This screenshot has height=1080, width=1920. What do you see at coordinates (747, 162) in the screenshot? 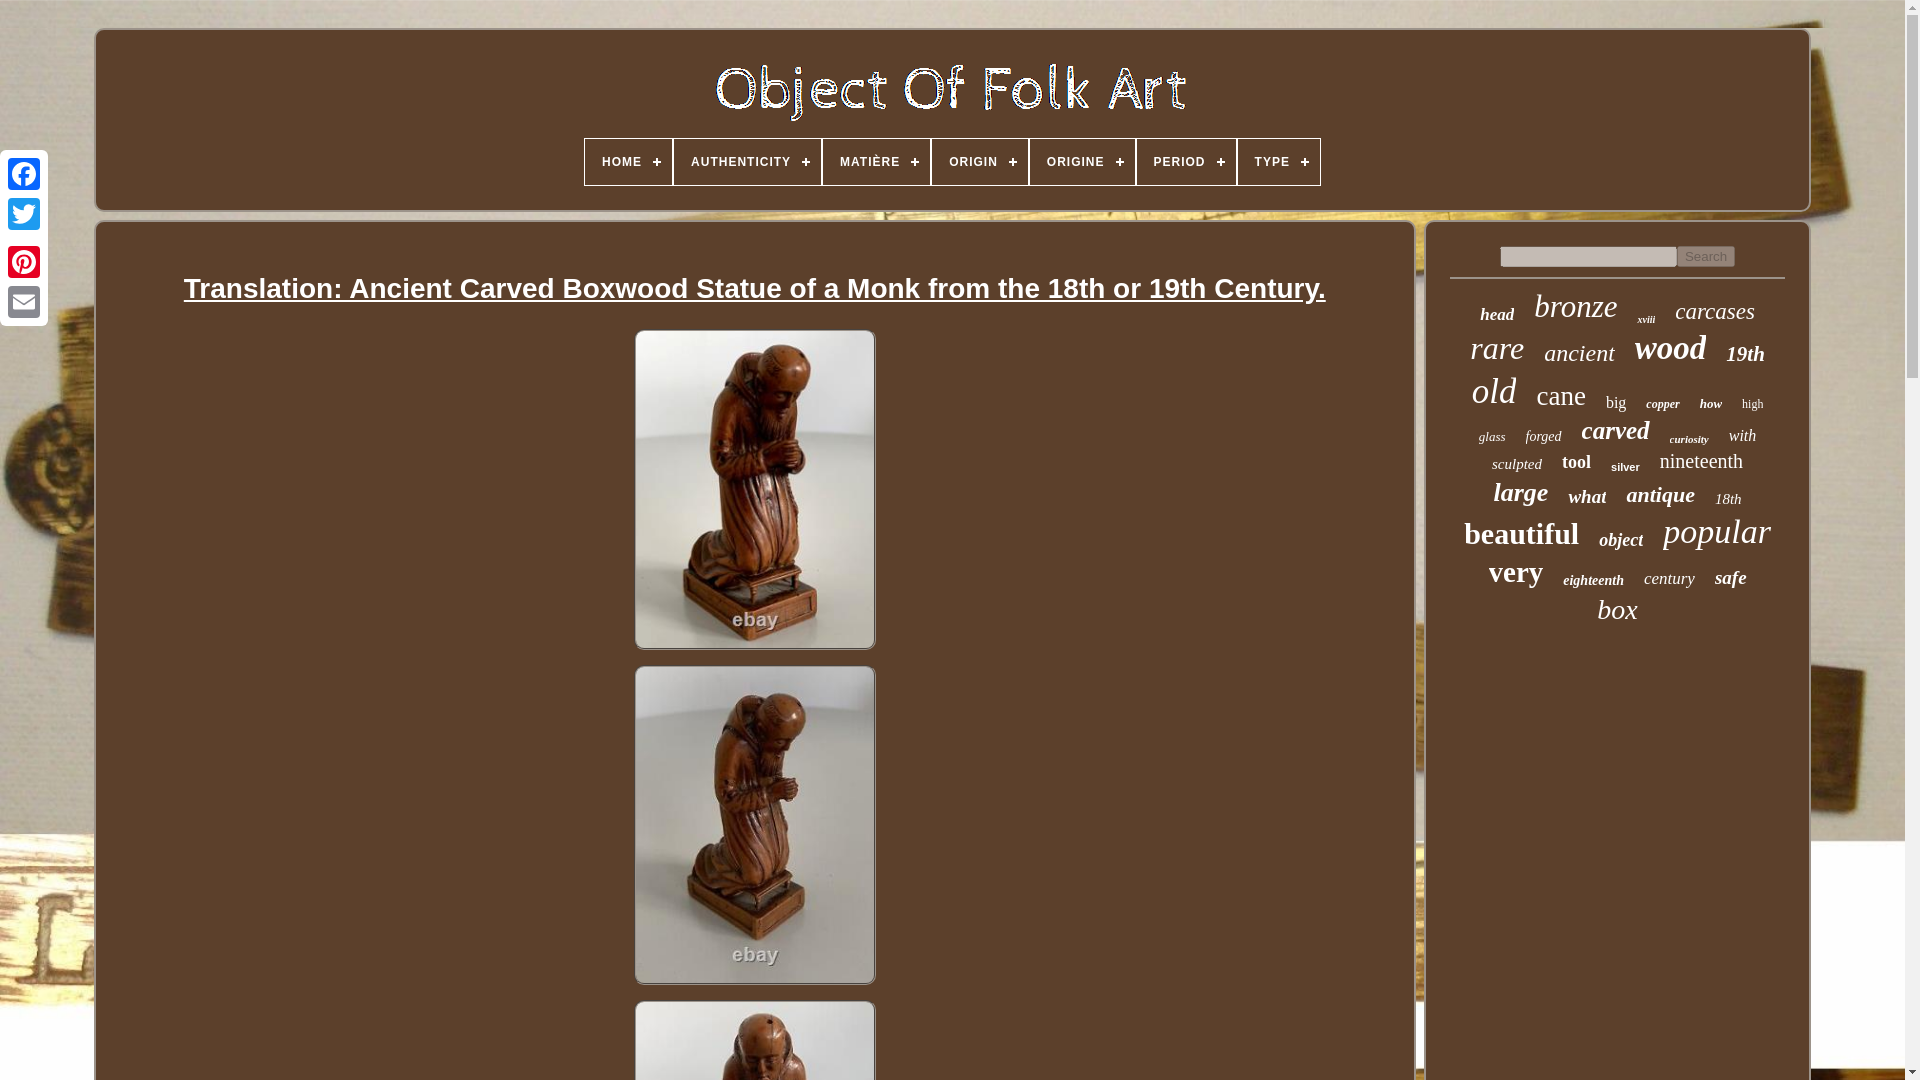
I see `AUTHENTICITY` at bounding box center [747, 162].